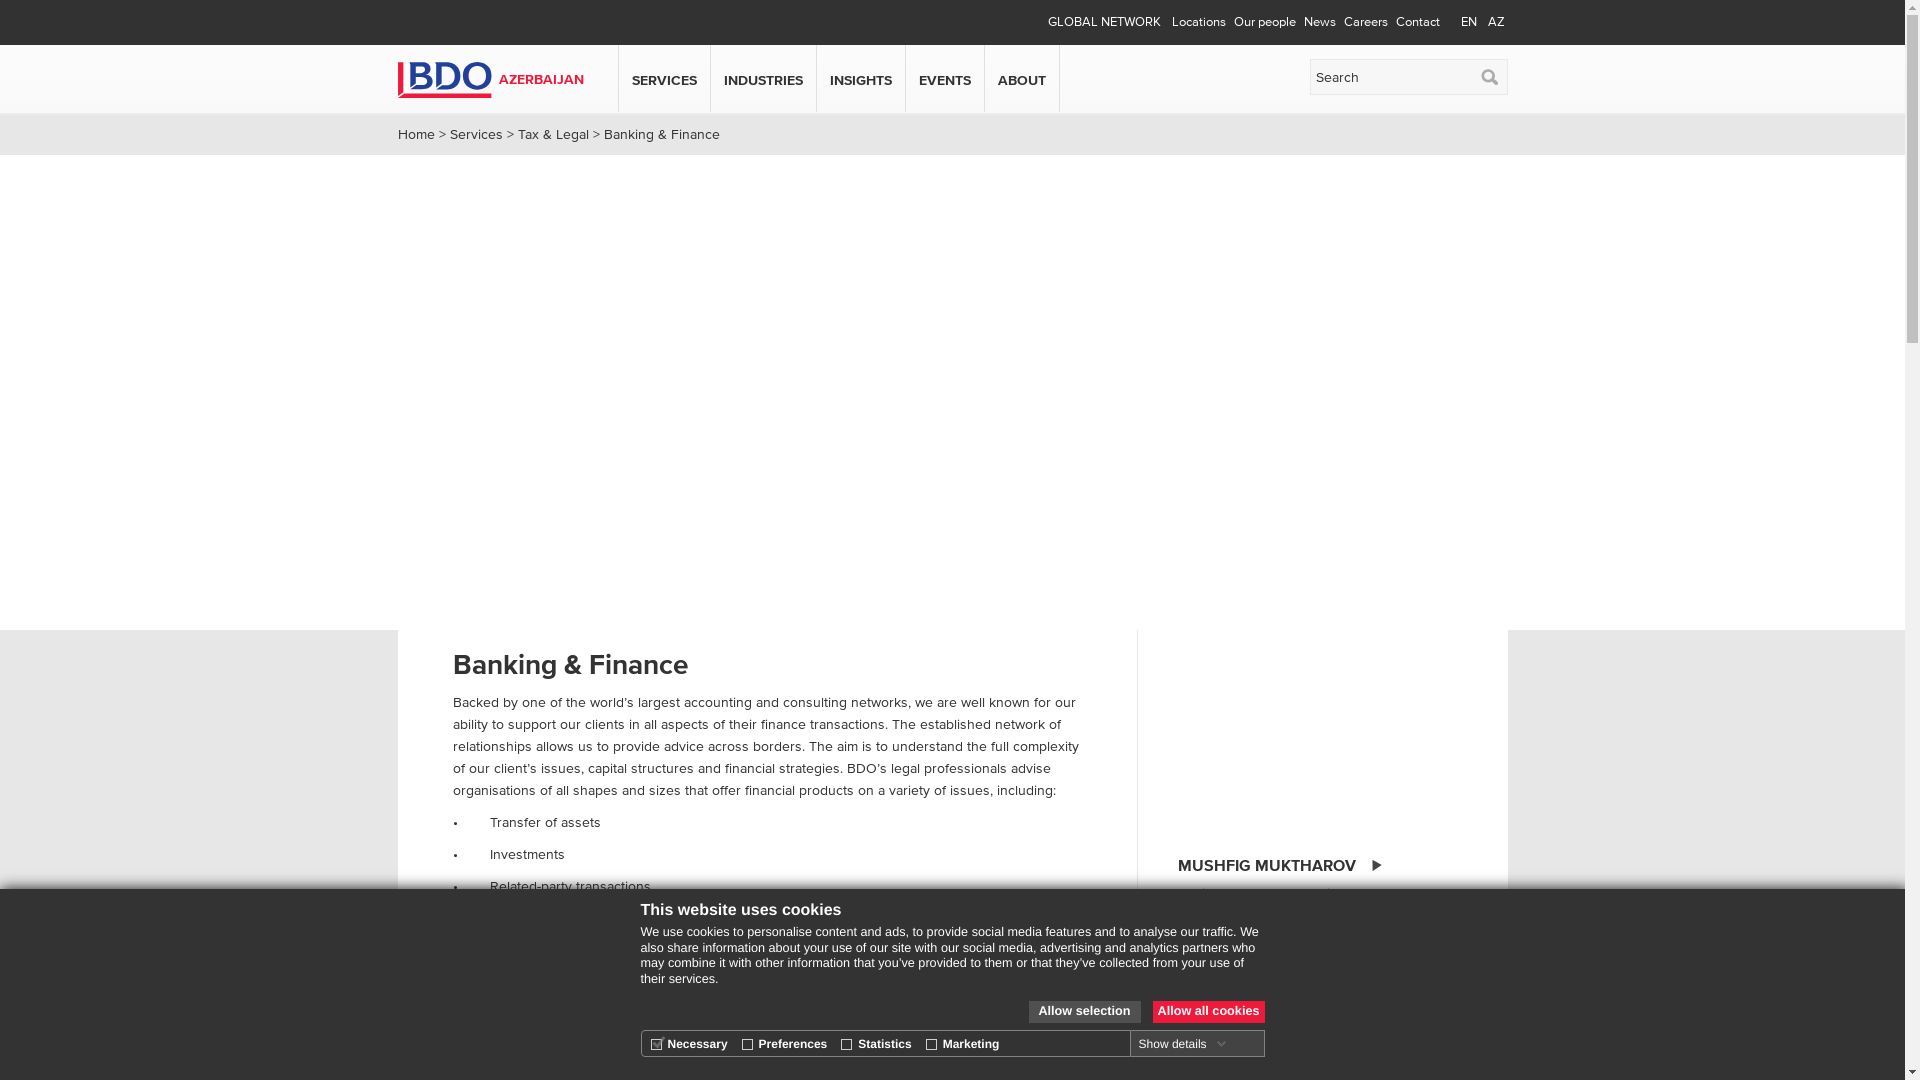 The height and width of the screenshot is (1080, 1920). What do you see at coordinates (1280, 866) in the screenshot?
I see `MUSHFIG MUKTHAROV` at bounding box center [1280, 866].